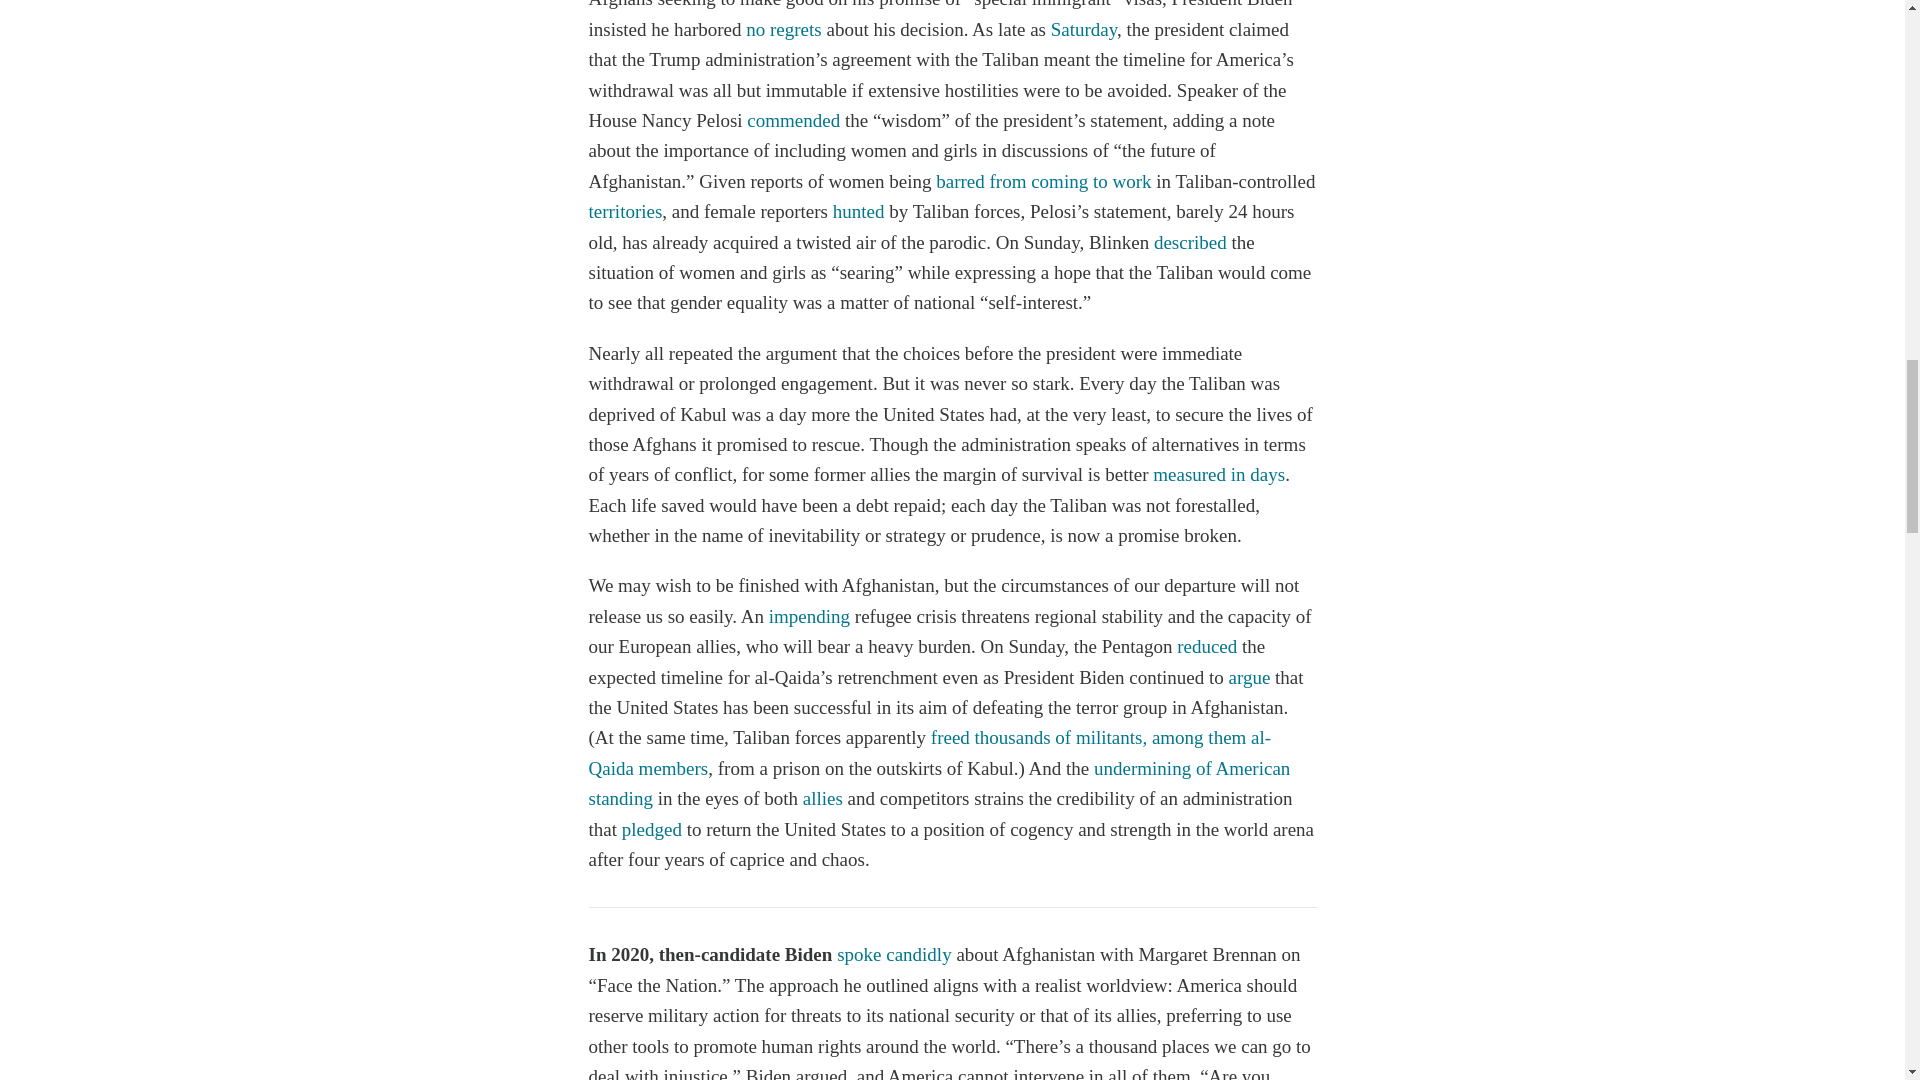 This screenshot has width=1920, height=1080. Describe the element at coordinates (1190, 242) in the screenshot. I see `described` at that location.